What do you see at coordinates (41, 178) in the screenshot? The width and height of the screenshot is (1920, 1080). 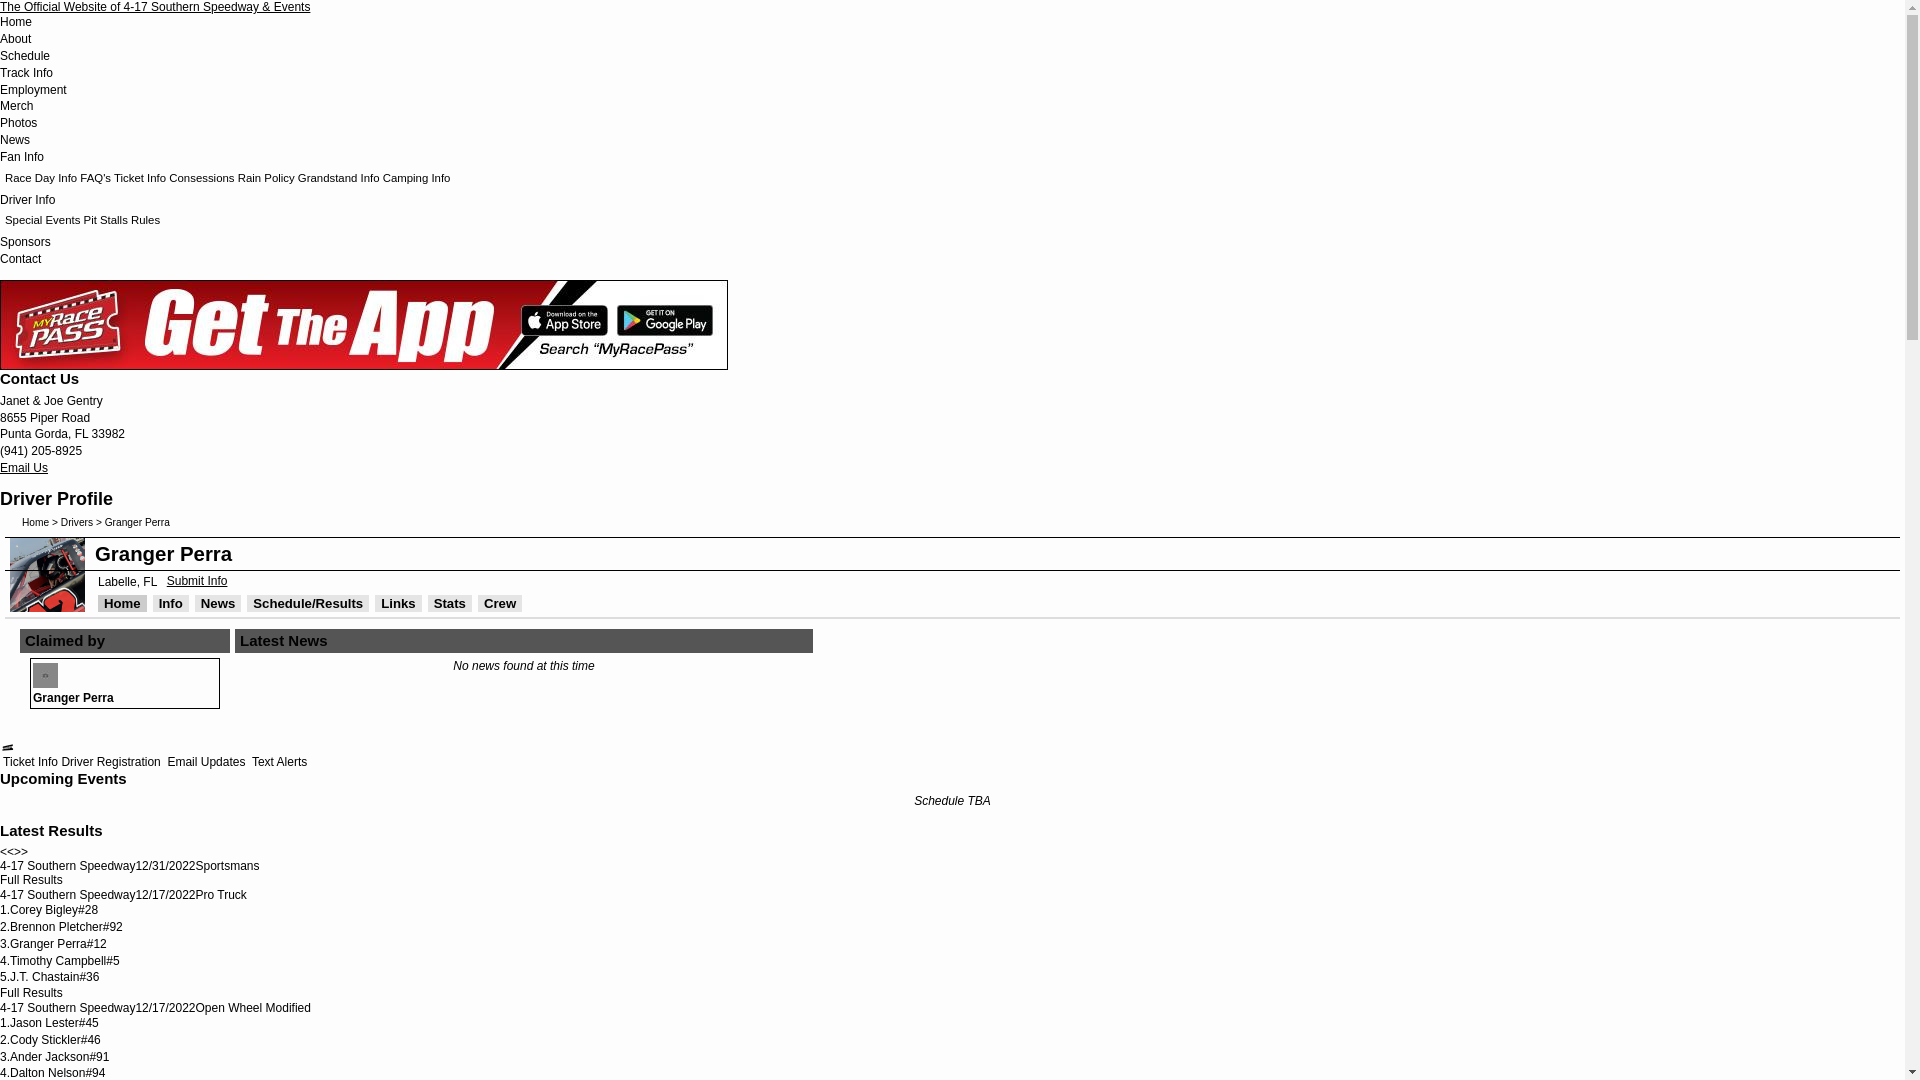 I see `Race Day Info` at bounding box center [41, 178].